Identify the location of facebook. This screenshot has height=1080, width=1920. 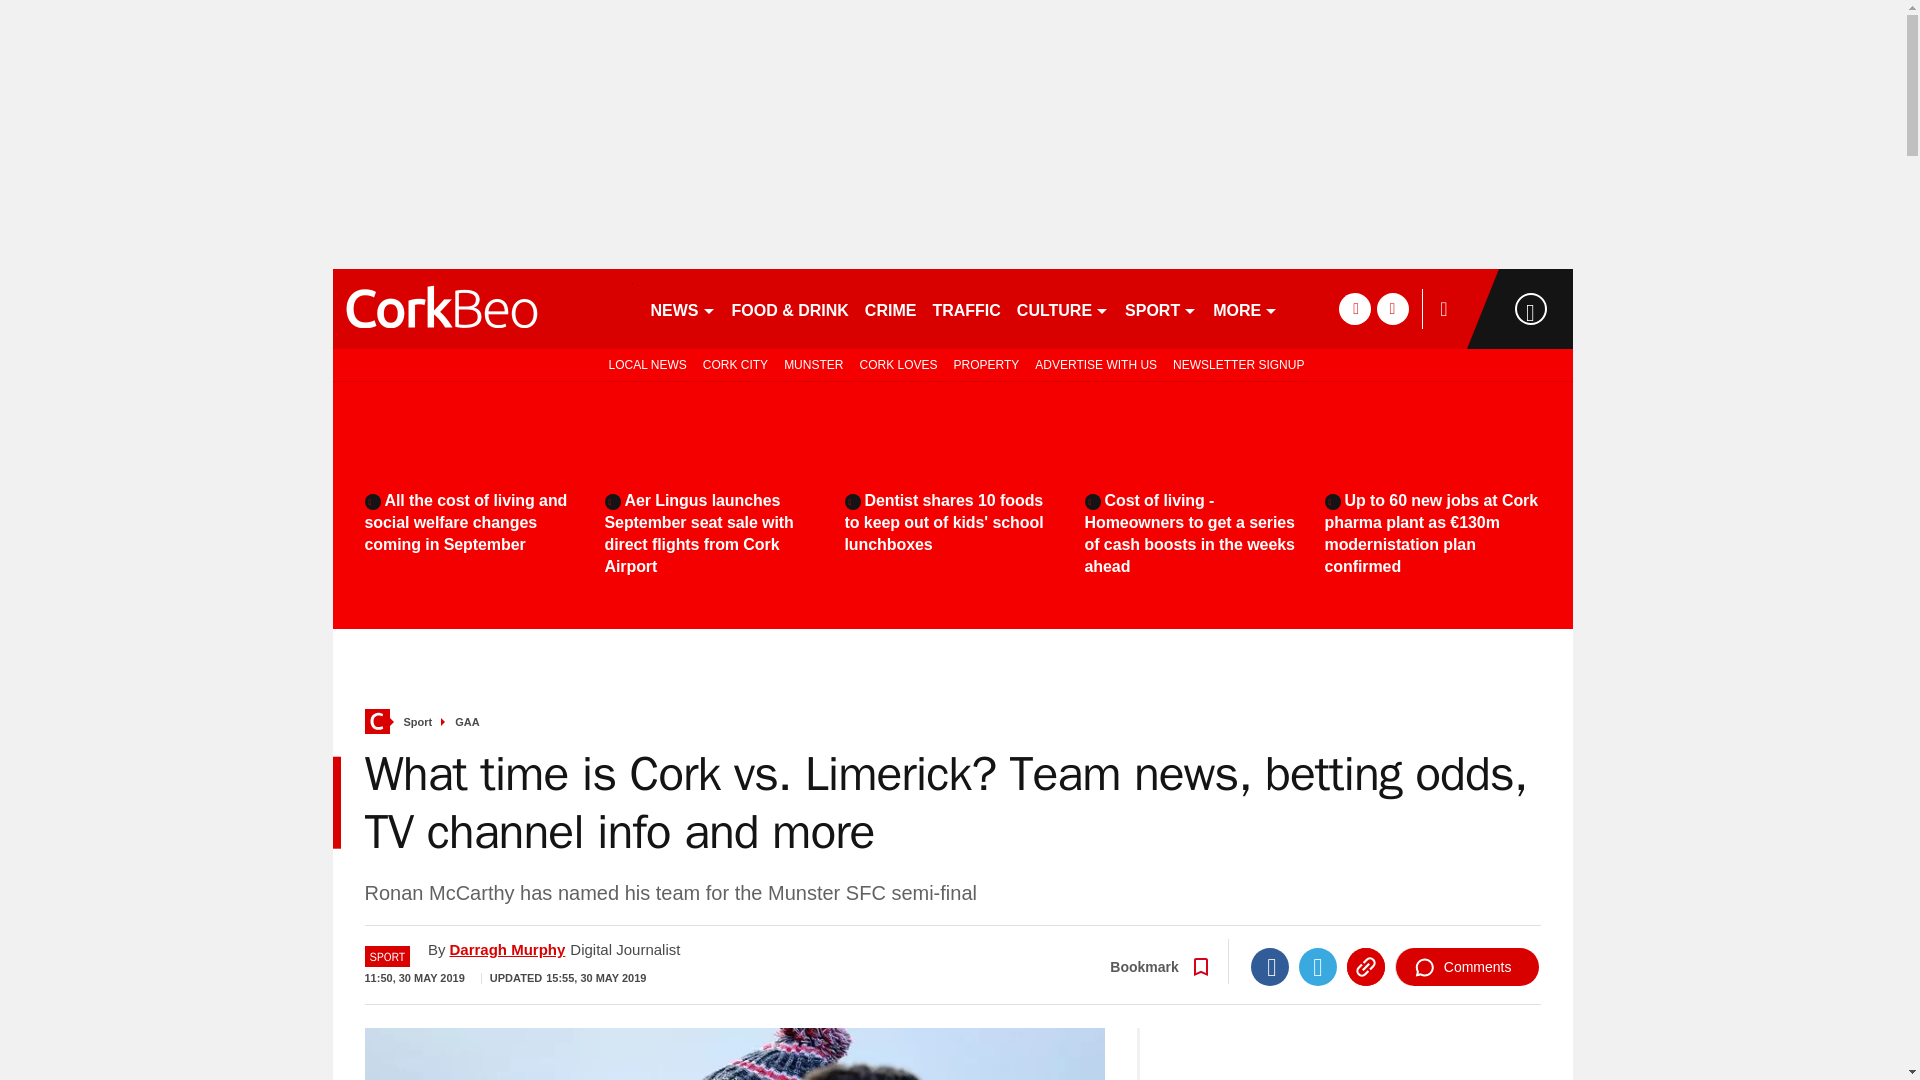
(1354, 308).